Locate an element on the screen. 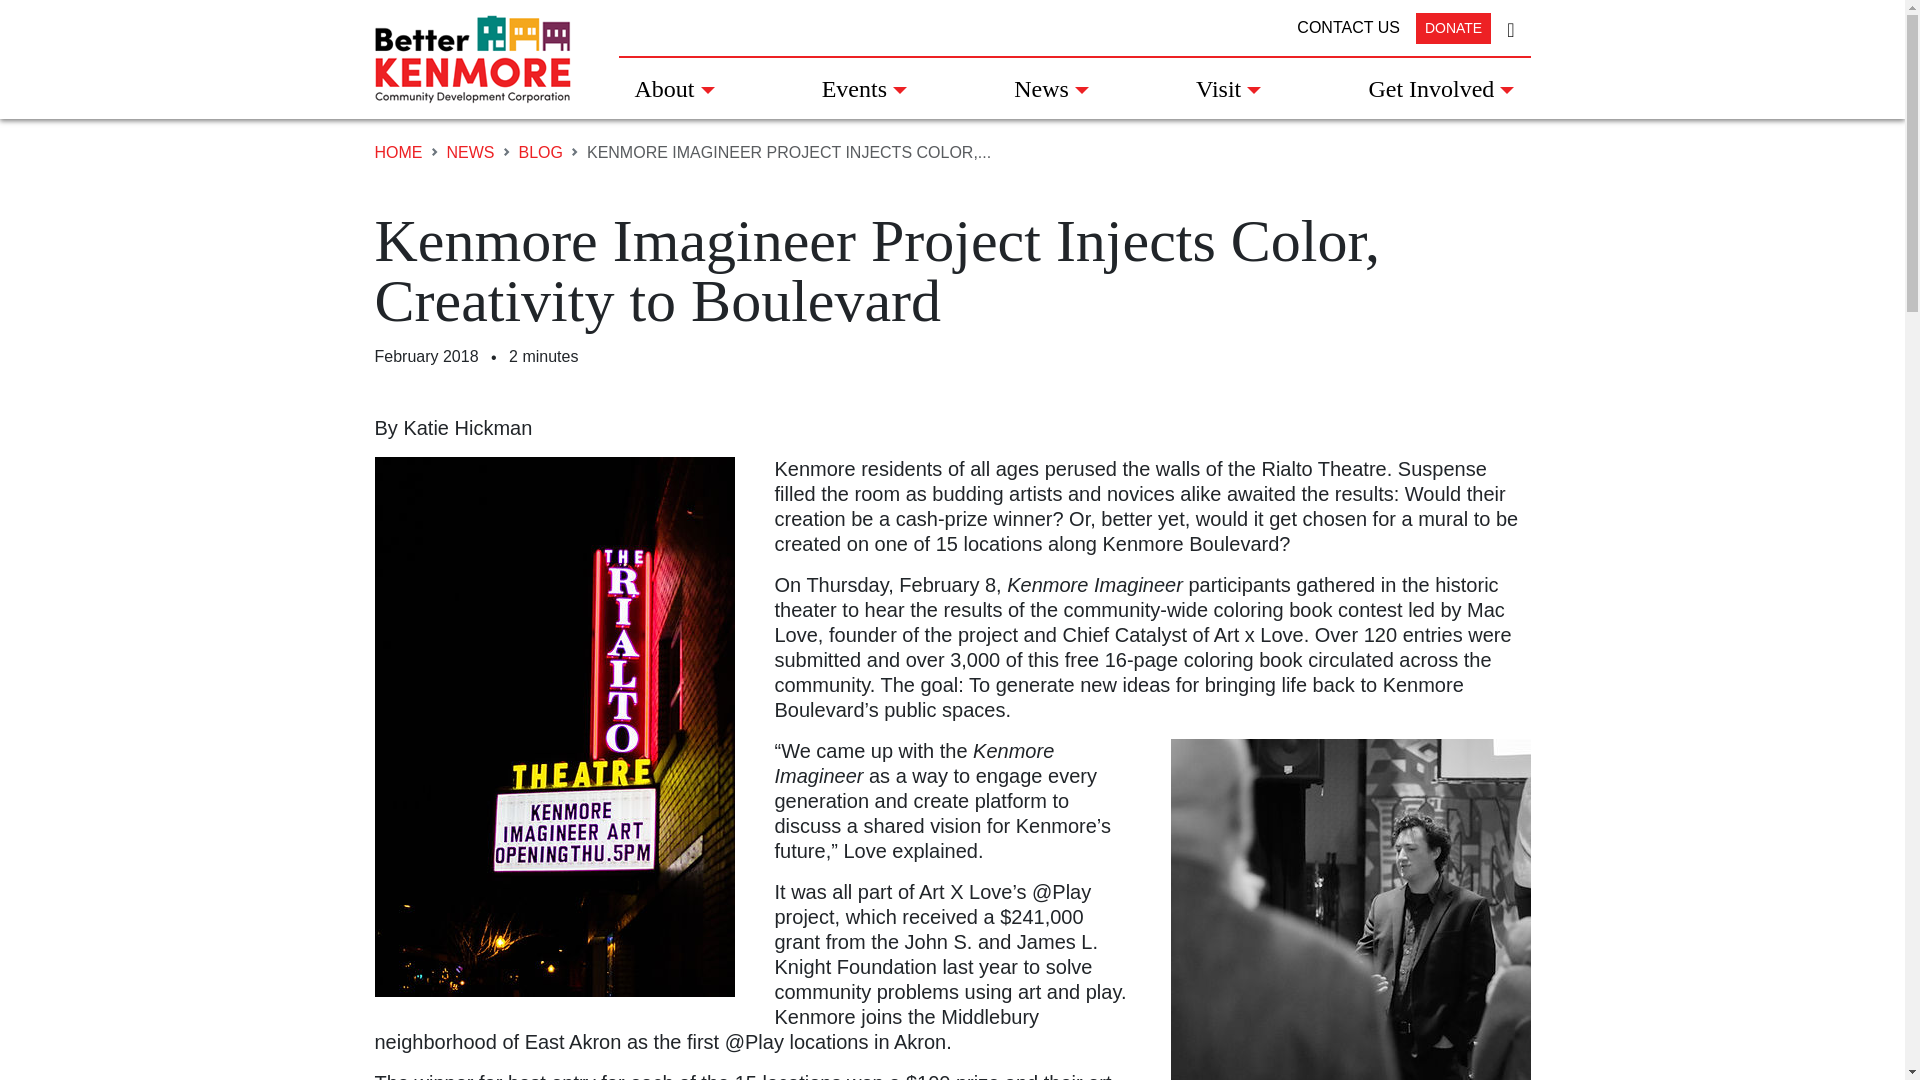 This screenshot has width=1920, height=1080. DONATE is located at coordinates (1454, 27).